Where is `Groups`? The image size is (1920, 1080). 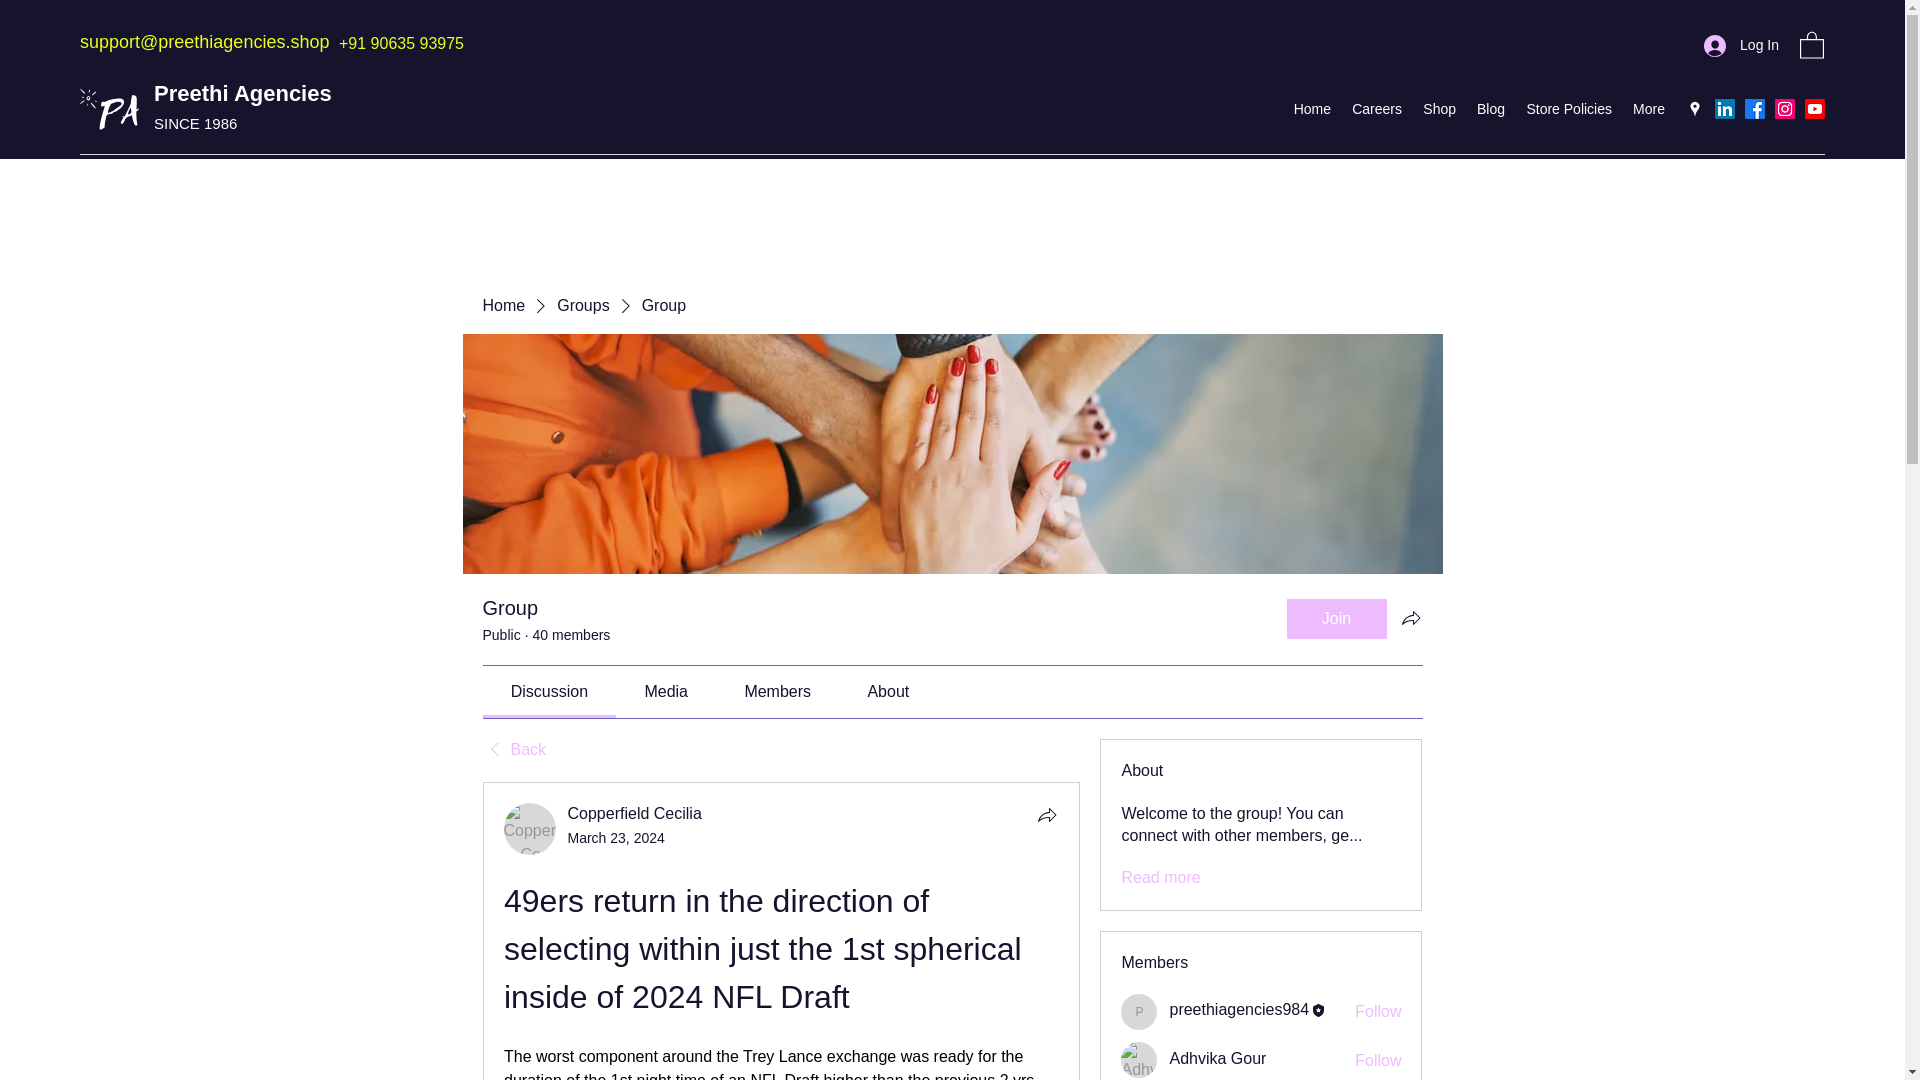 Groups is located at coordinates (582, 306).